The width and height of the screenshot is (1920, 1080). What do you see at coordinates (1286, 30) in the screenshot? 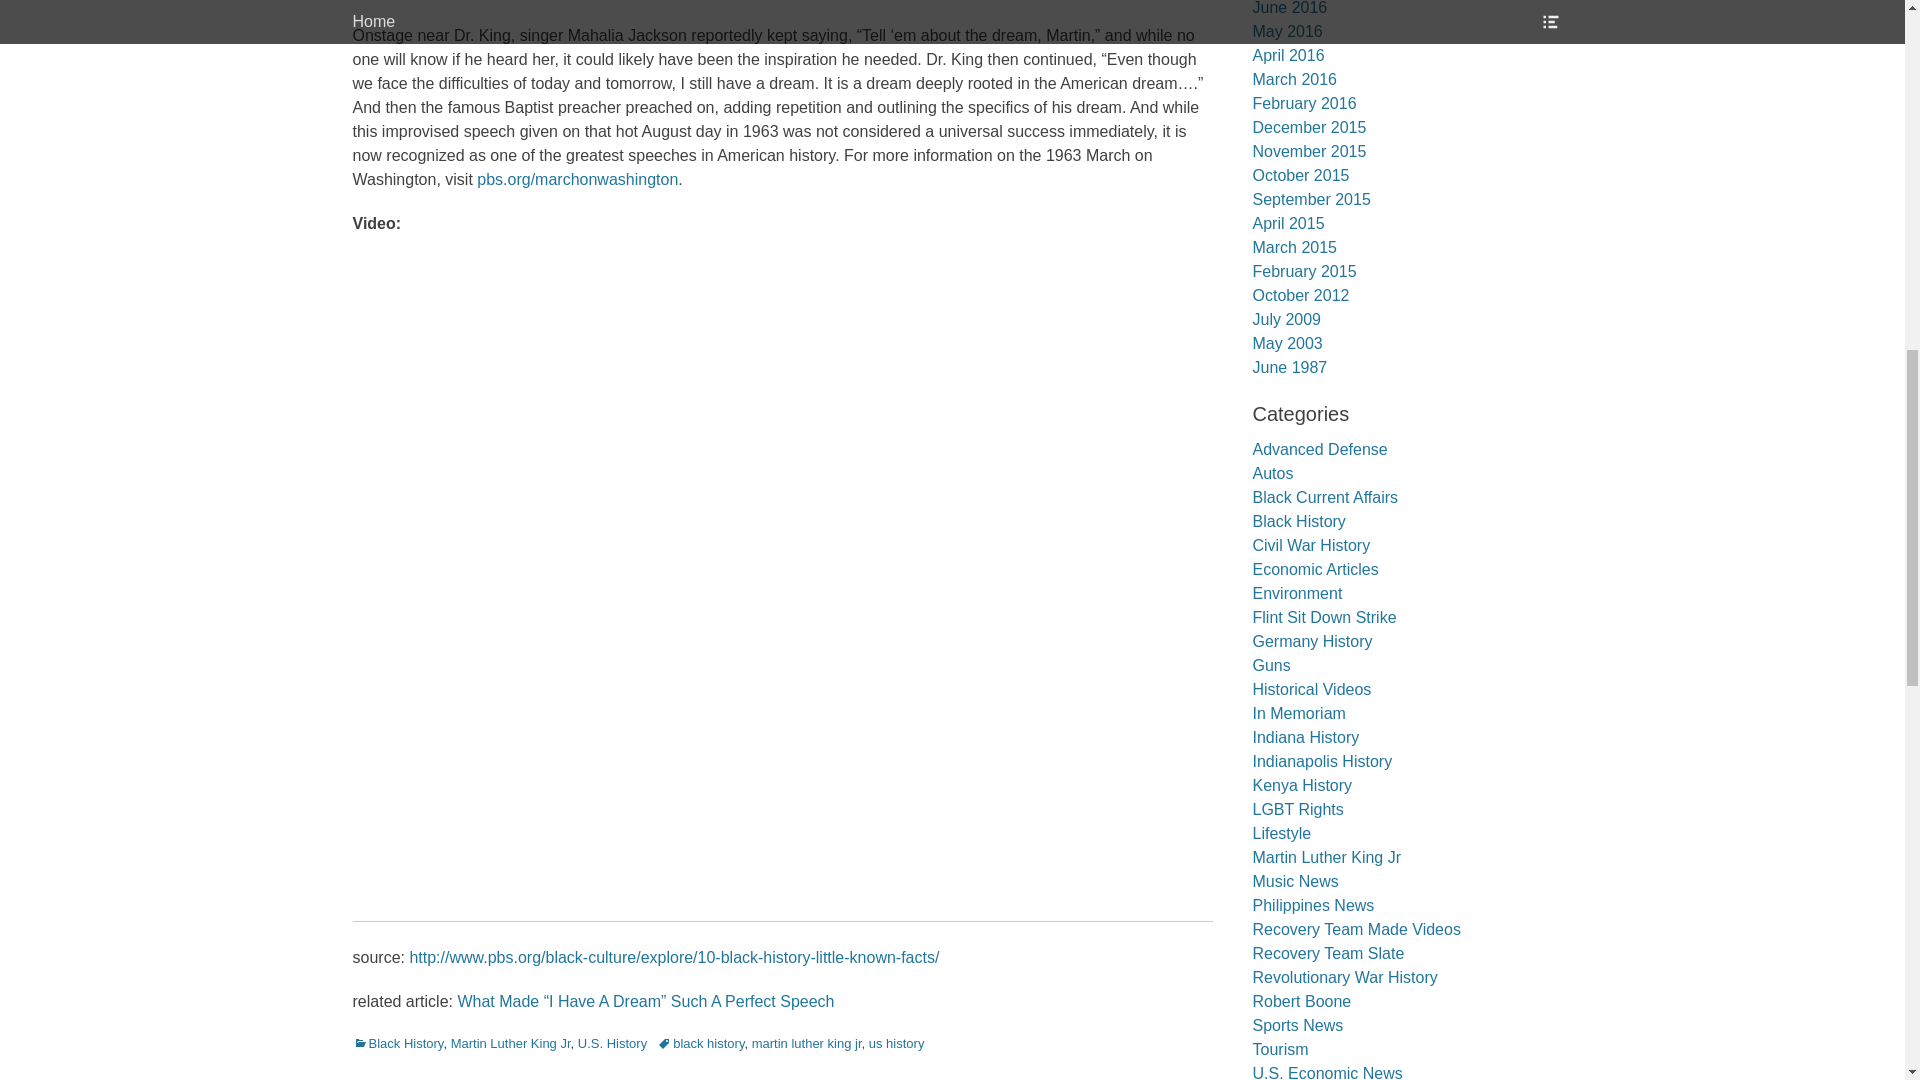
I see `May 2016` at bounding box center [1286, 30].